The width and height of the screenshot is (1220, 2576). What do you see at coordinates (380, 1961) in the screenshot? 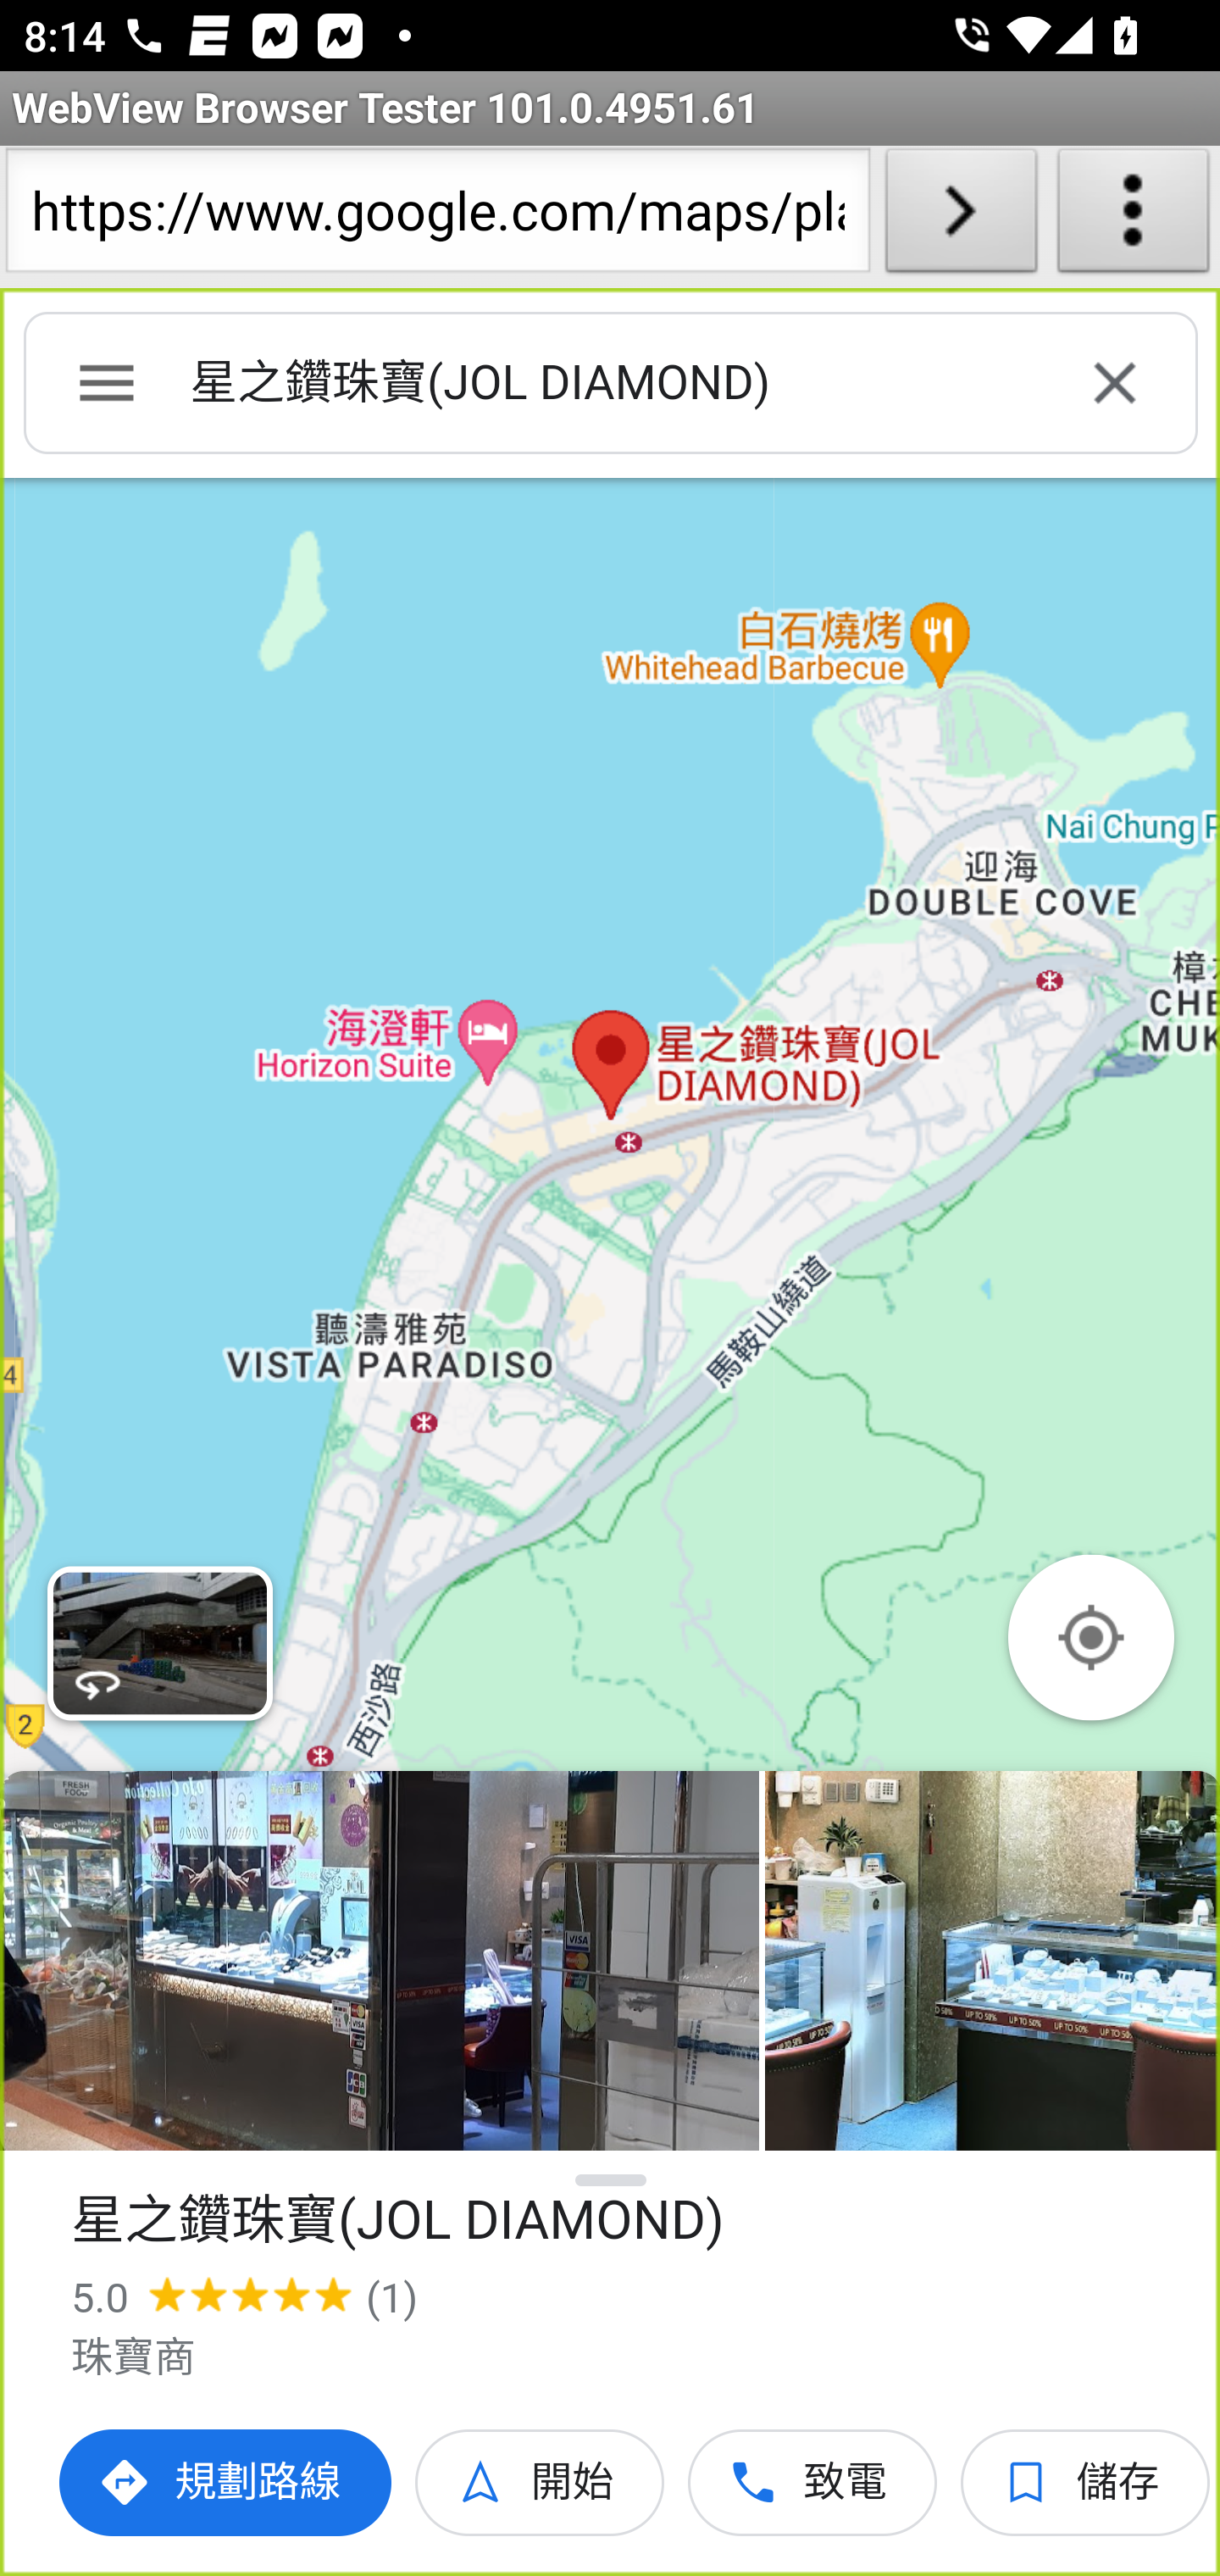
I see `第 1 張相片 (共 6 張)` at bounding box center [380, 1961].